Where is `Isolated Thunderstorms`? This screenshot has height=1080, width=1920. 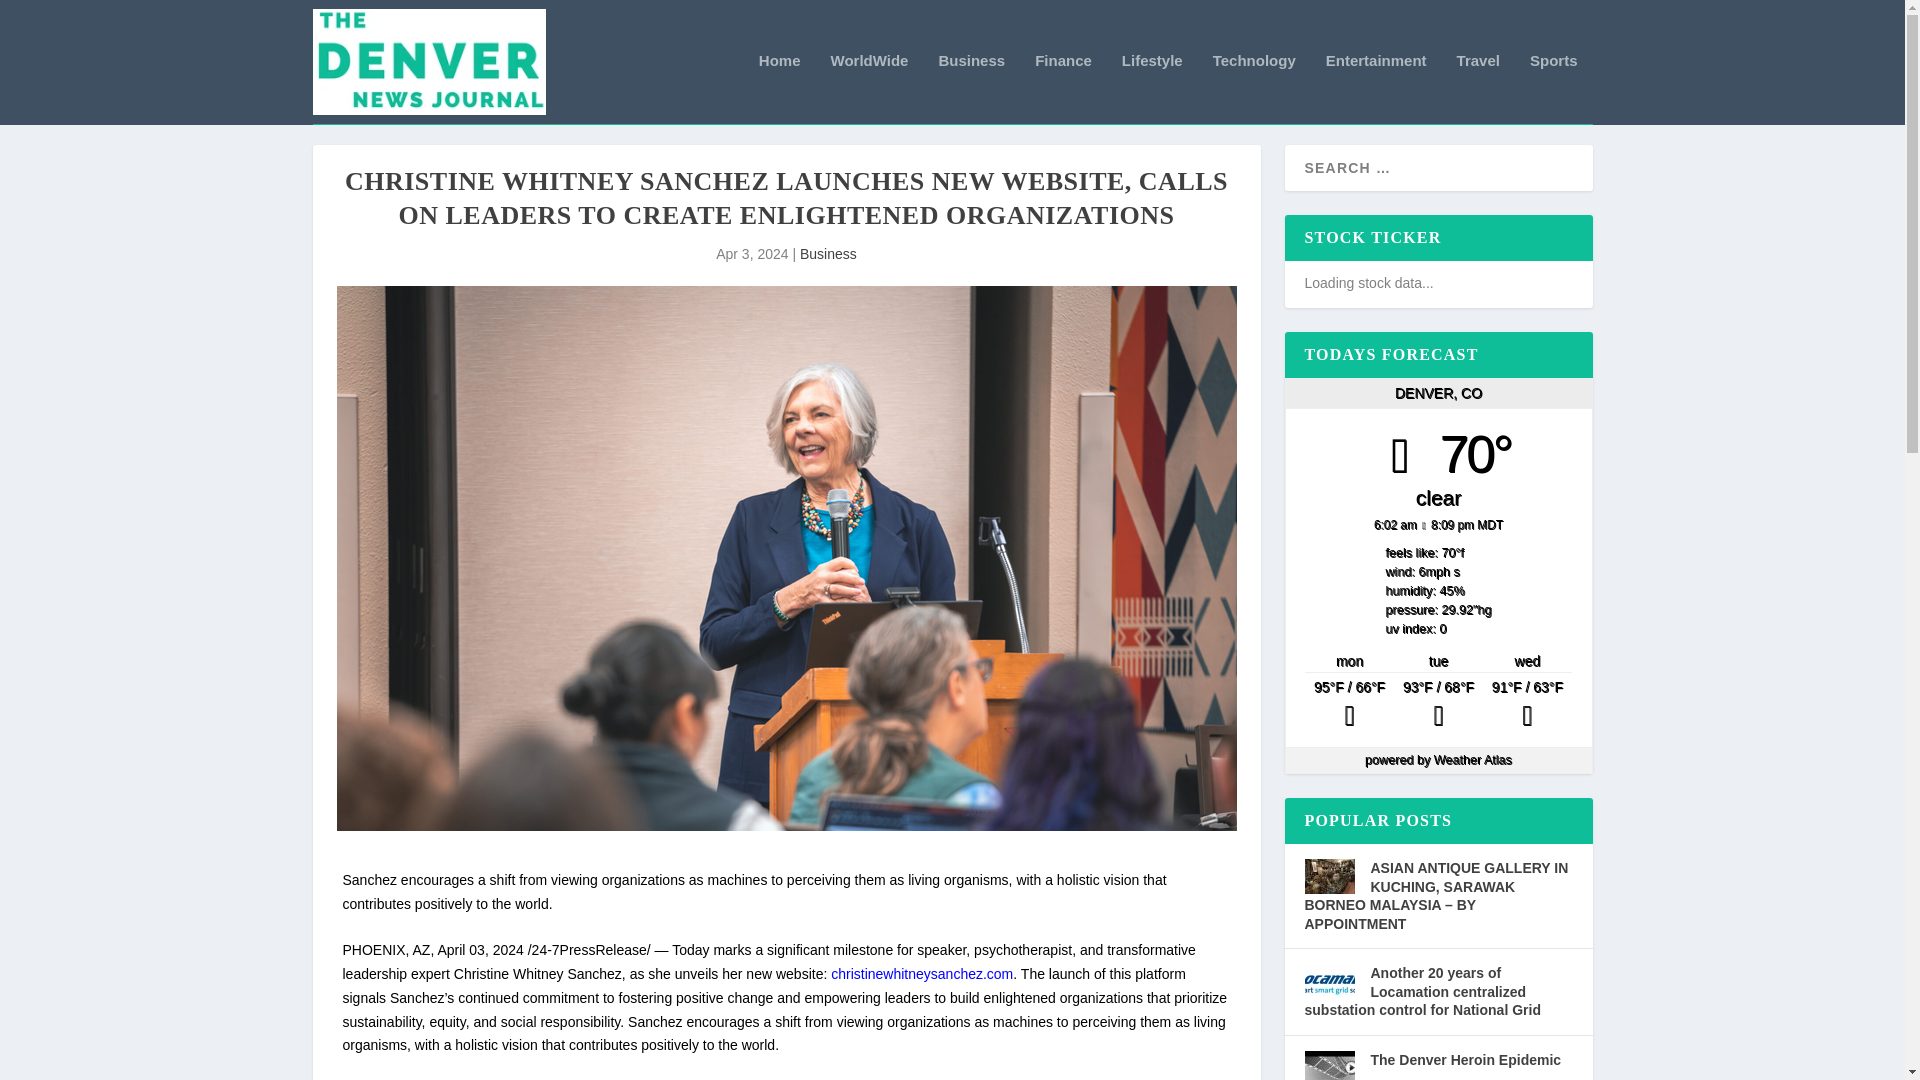
Isolated Thunderstorms is located at coordinates (1527, 706).